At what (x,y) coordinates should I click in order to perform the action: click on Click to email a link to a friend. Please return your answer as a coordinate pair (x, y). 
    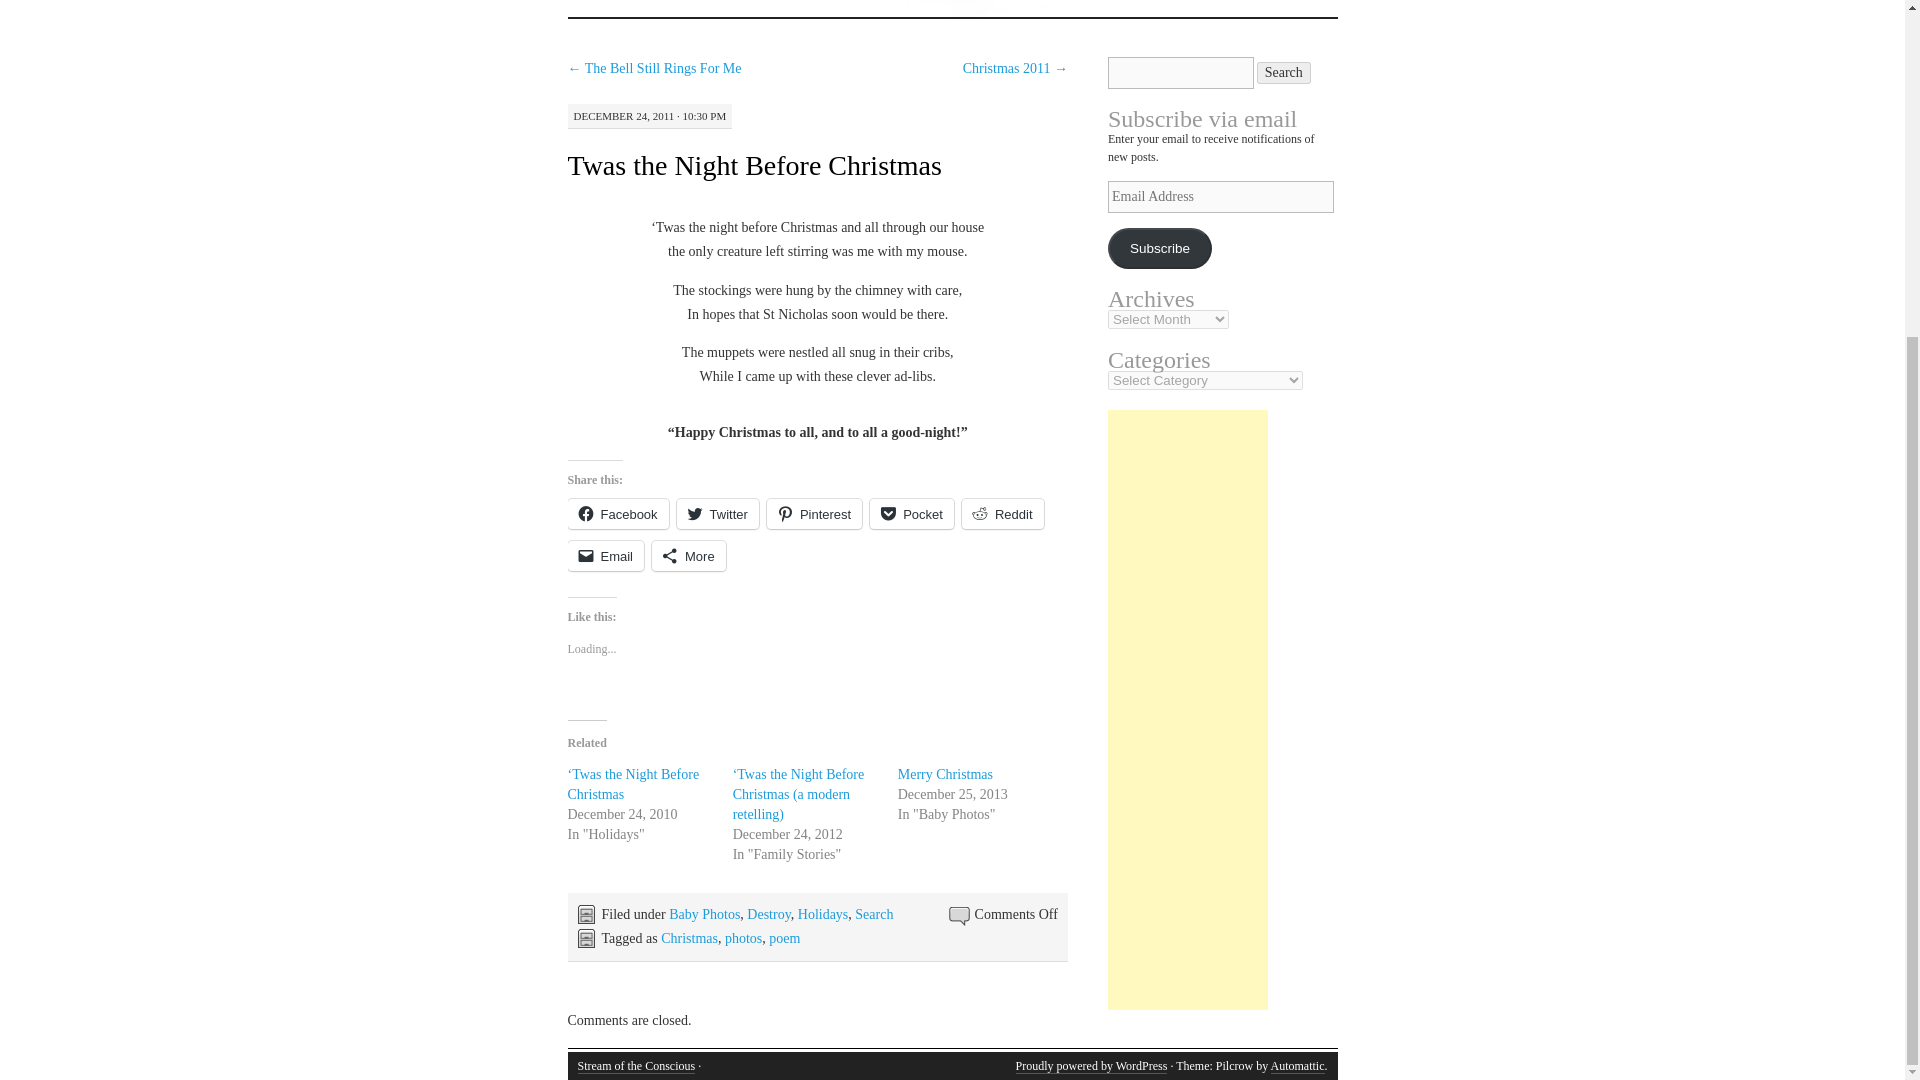
    Looking at the image, I should click on (606, 556).